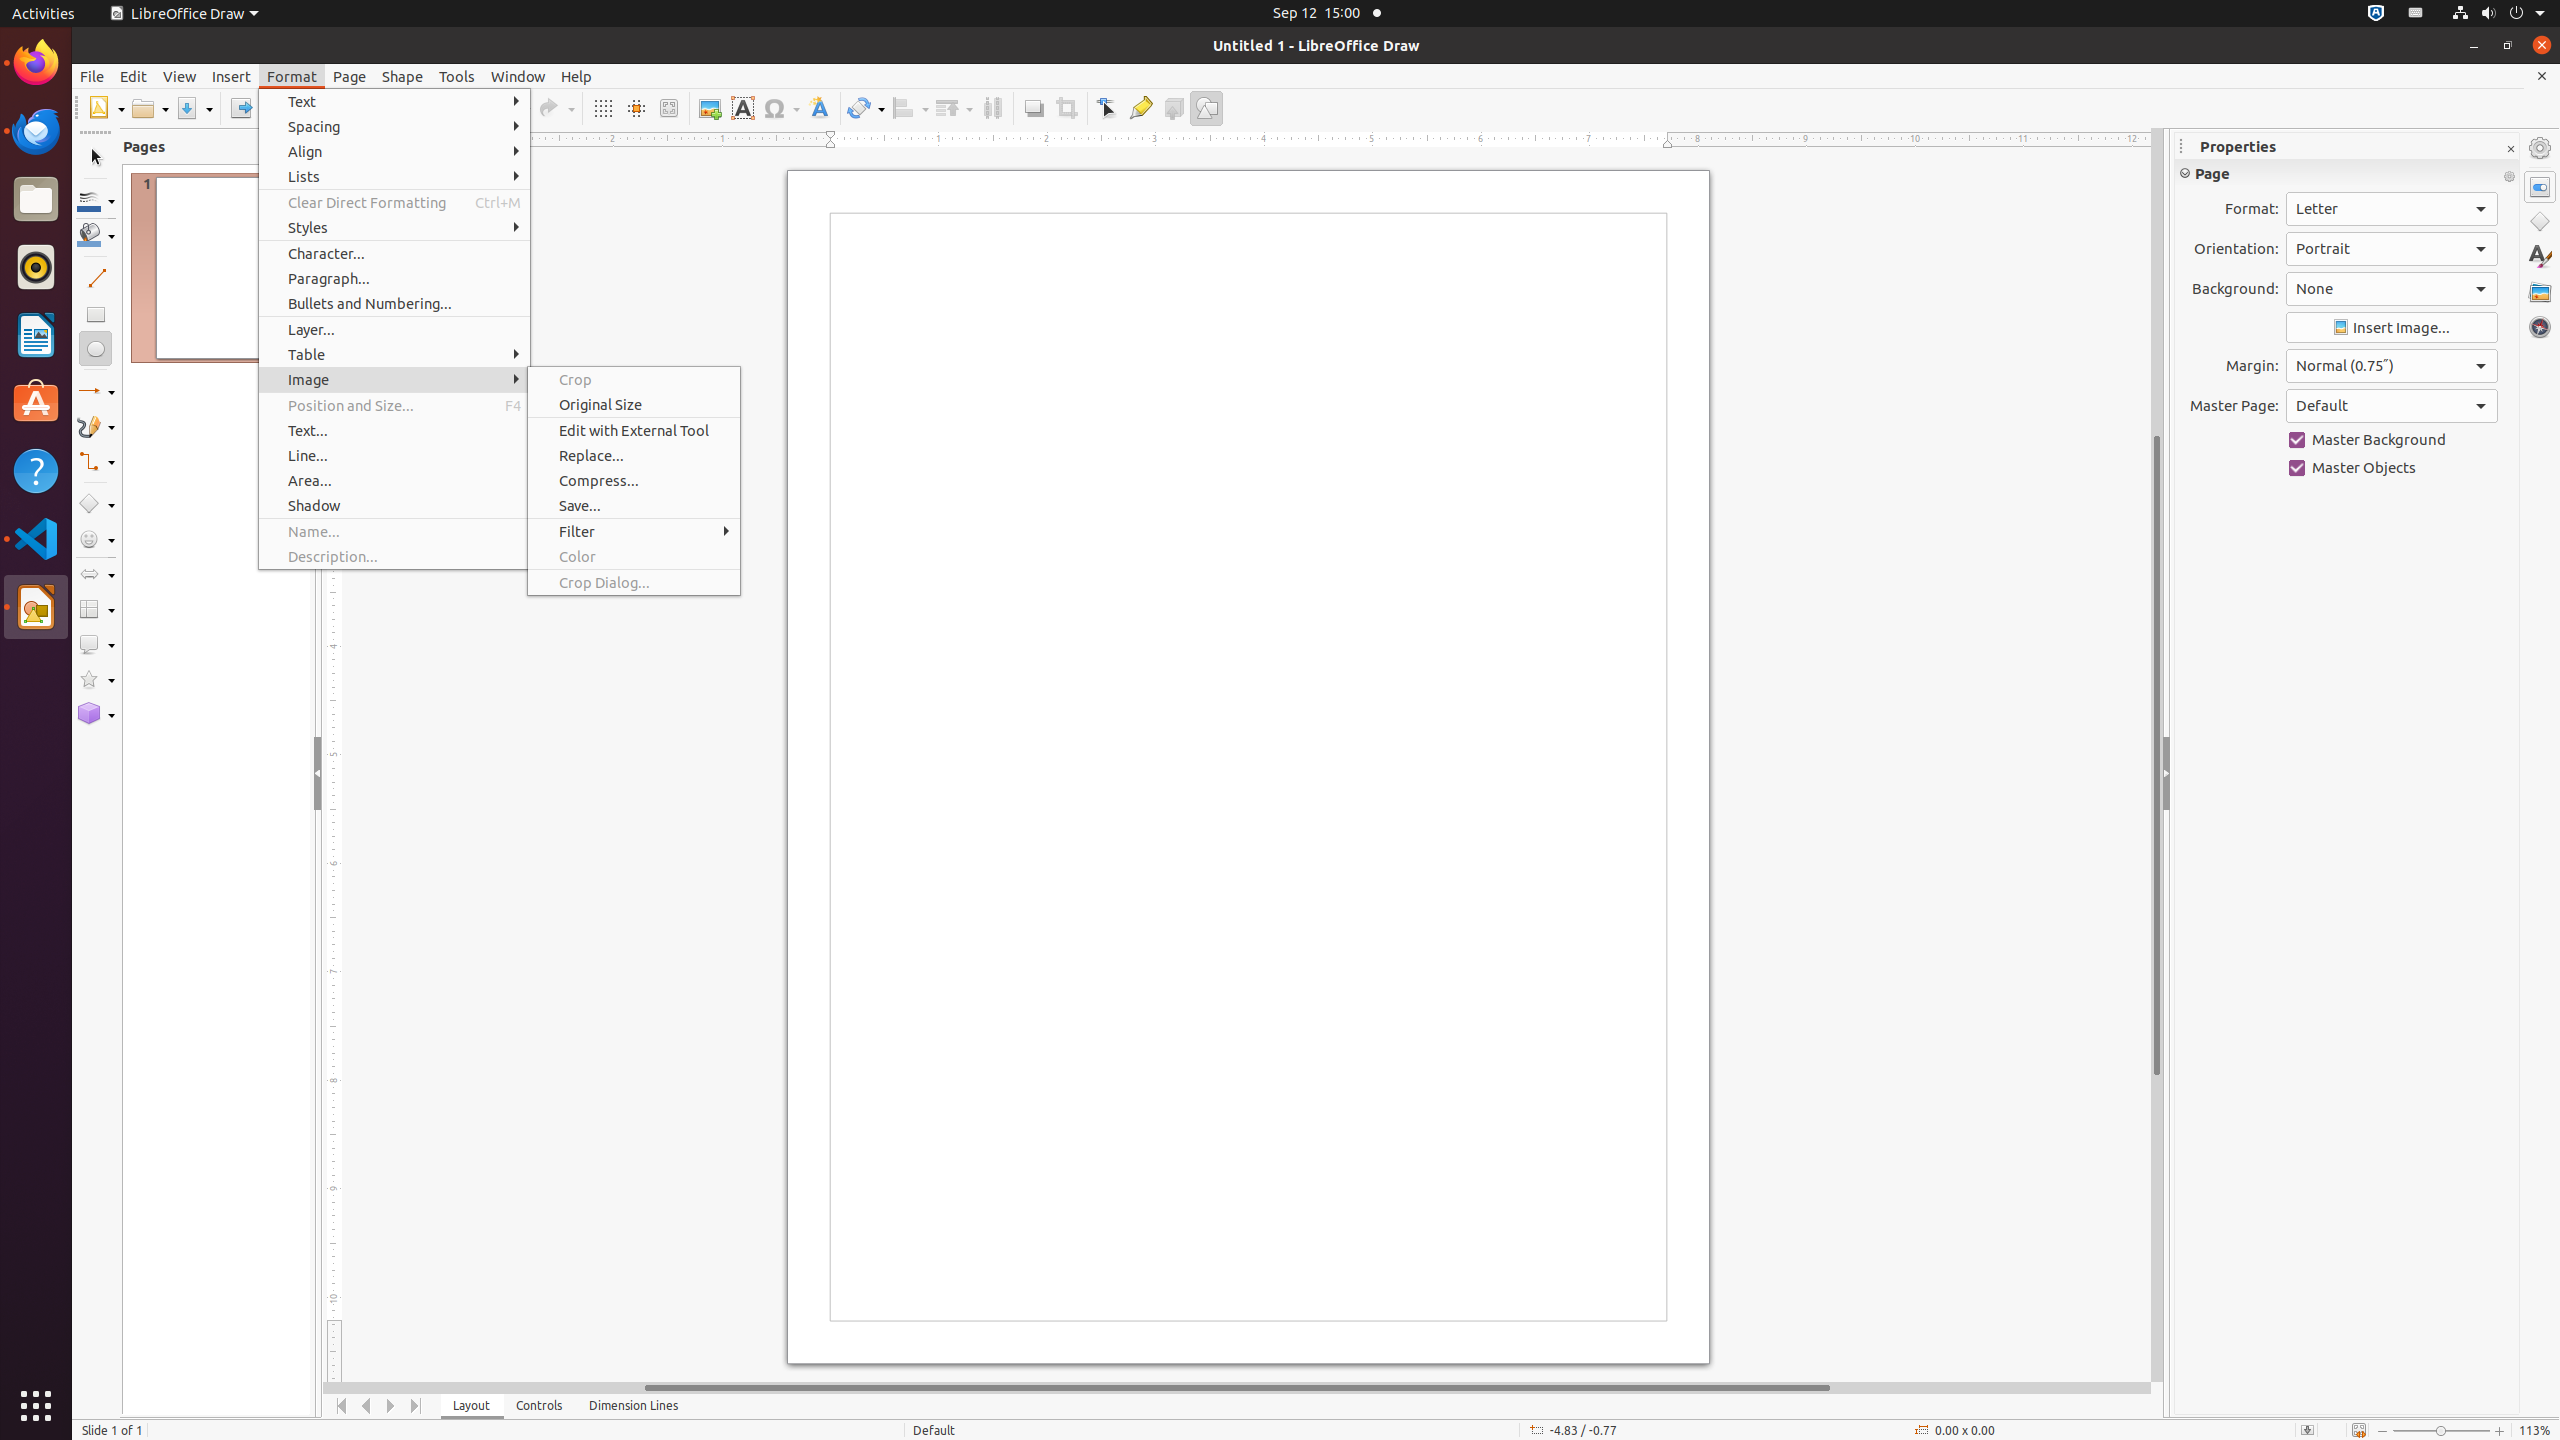  I want to click on Window, so click(518, 76).